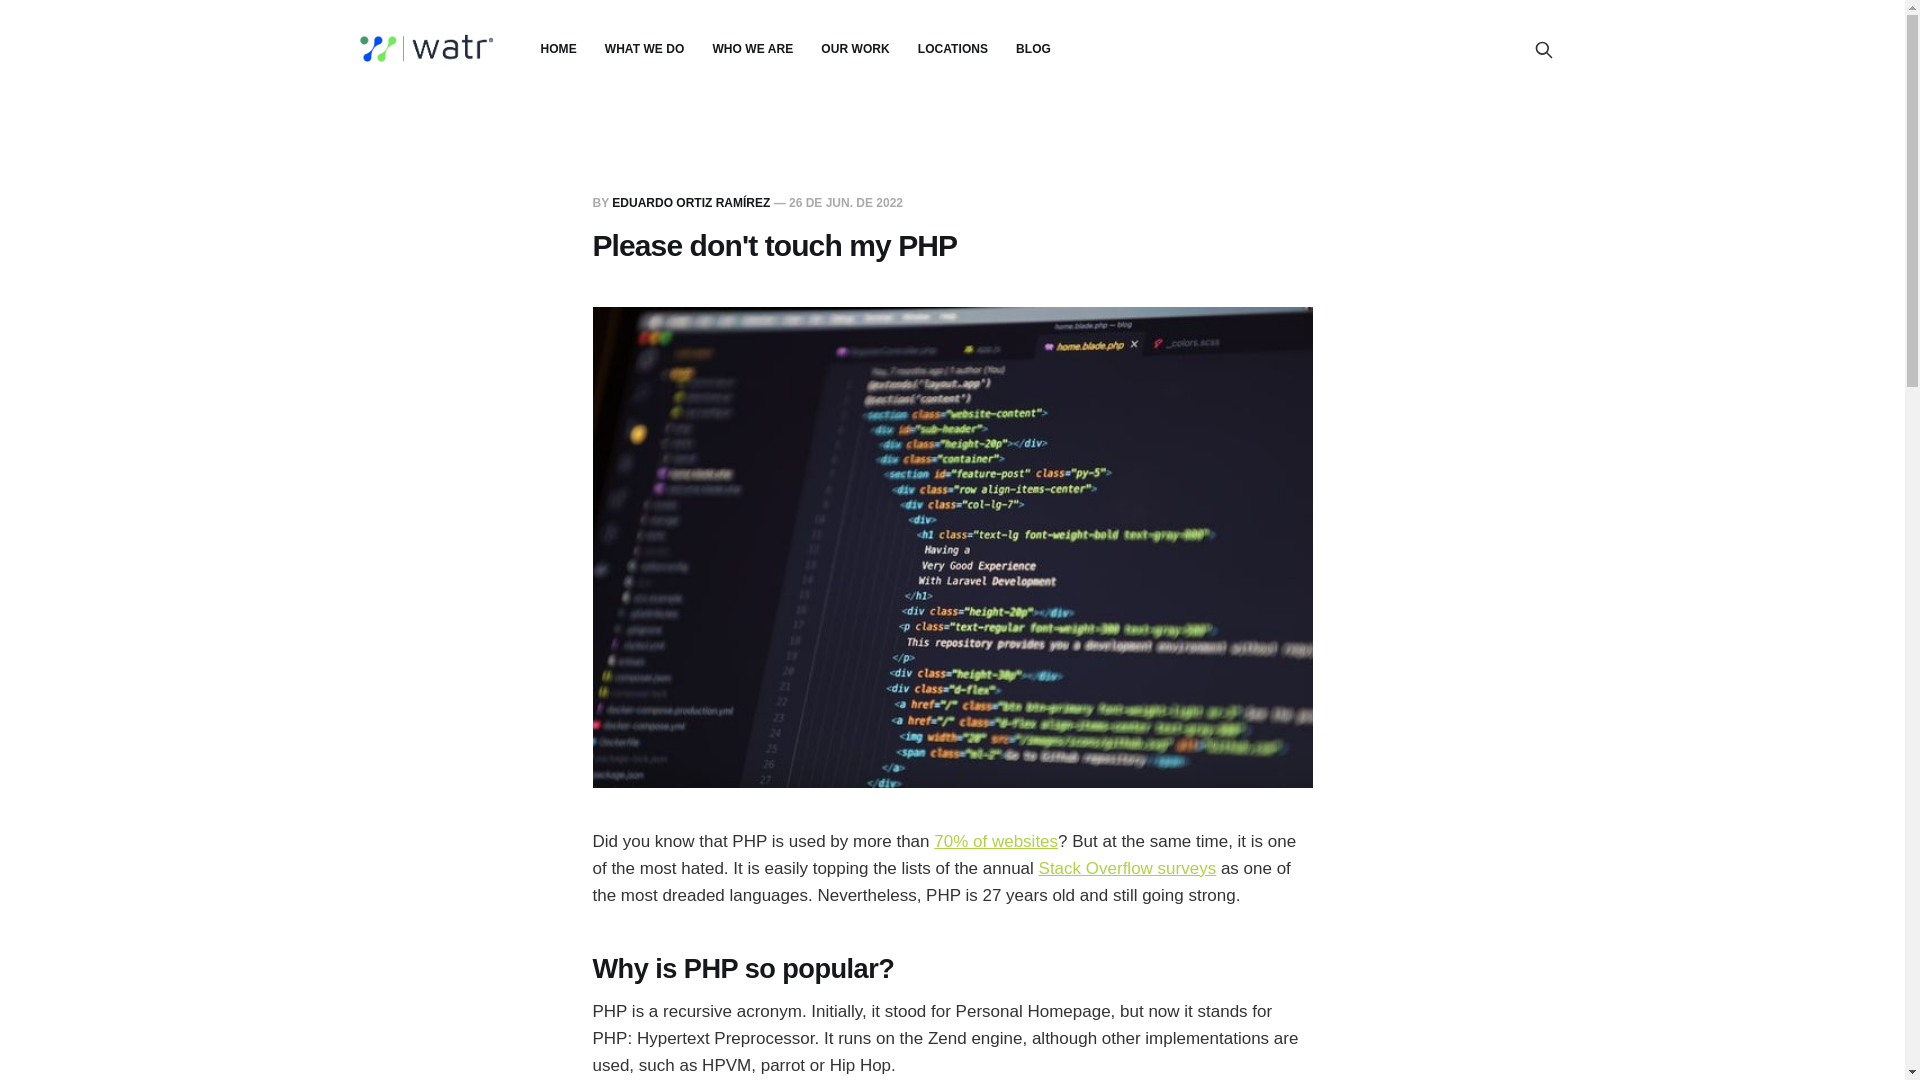 This screenshot has width=1920, height=1080. What do you see at coordinates (854, 49) in the screenshot?
I see `OUR WORK` at bounding box center [854, 49].